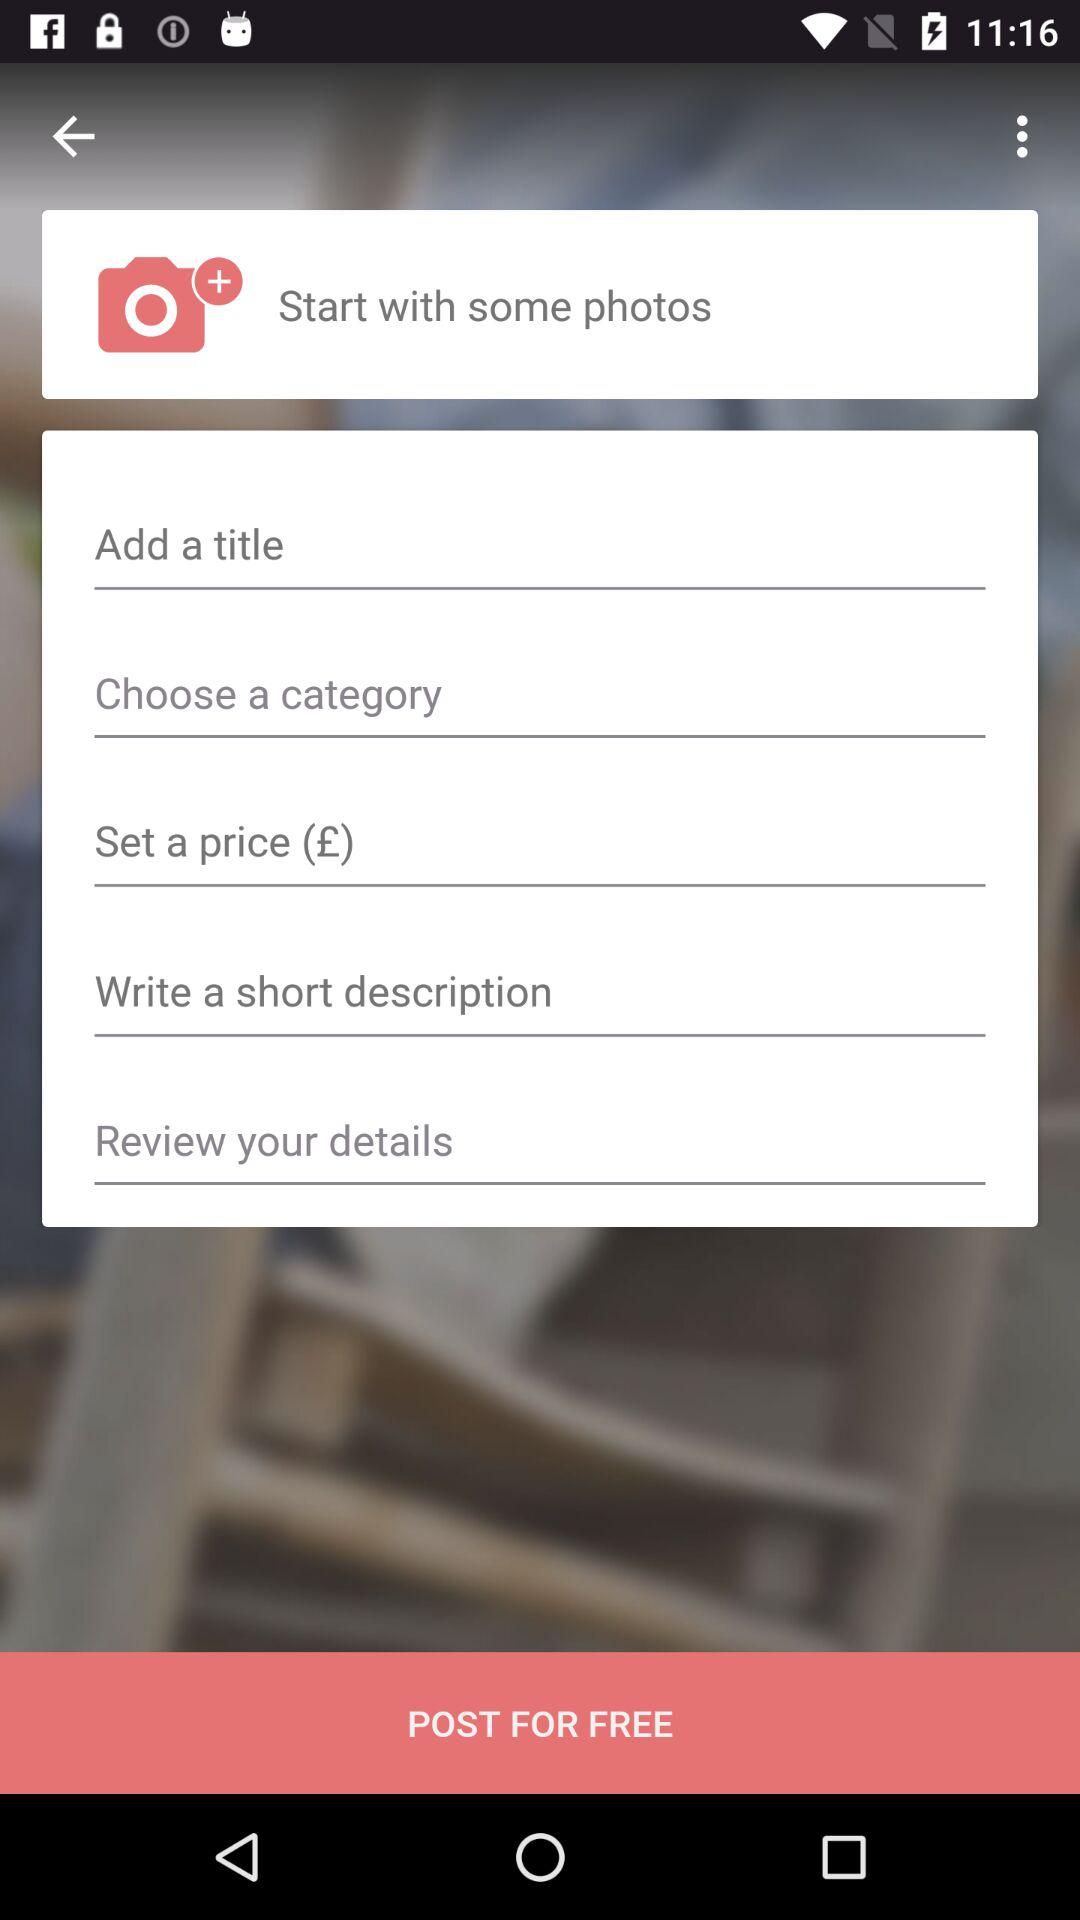 Image resolution: width=1080 pixels, height=1920 pixels. I want to click on click the icon at the top right corner, so click(1028, 136).